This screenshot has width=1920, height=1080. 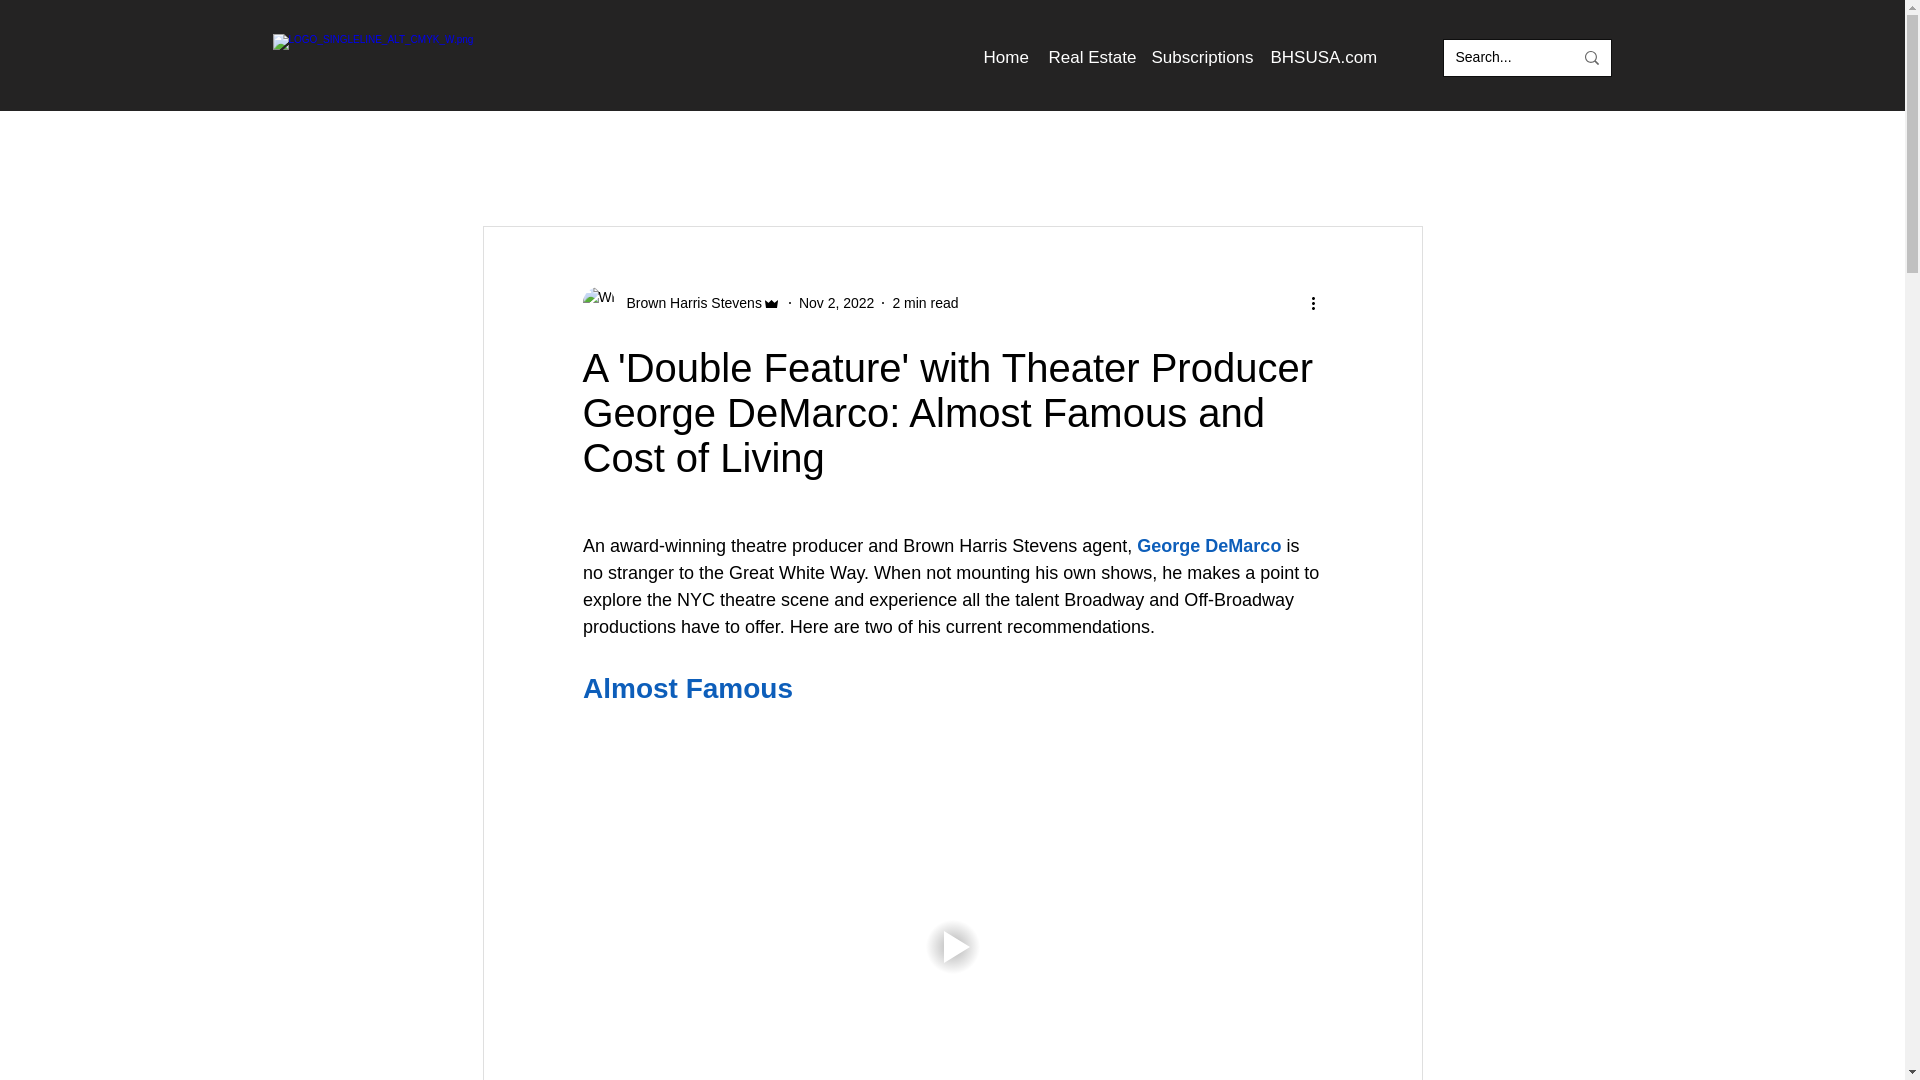 I want to click on Brown Harris Stevens, so click(x=680, y=302).